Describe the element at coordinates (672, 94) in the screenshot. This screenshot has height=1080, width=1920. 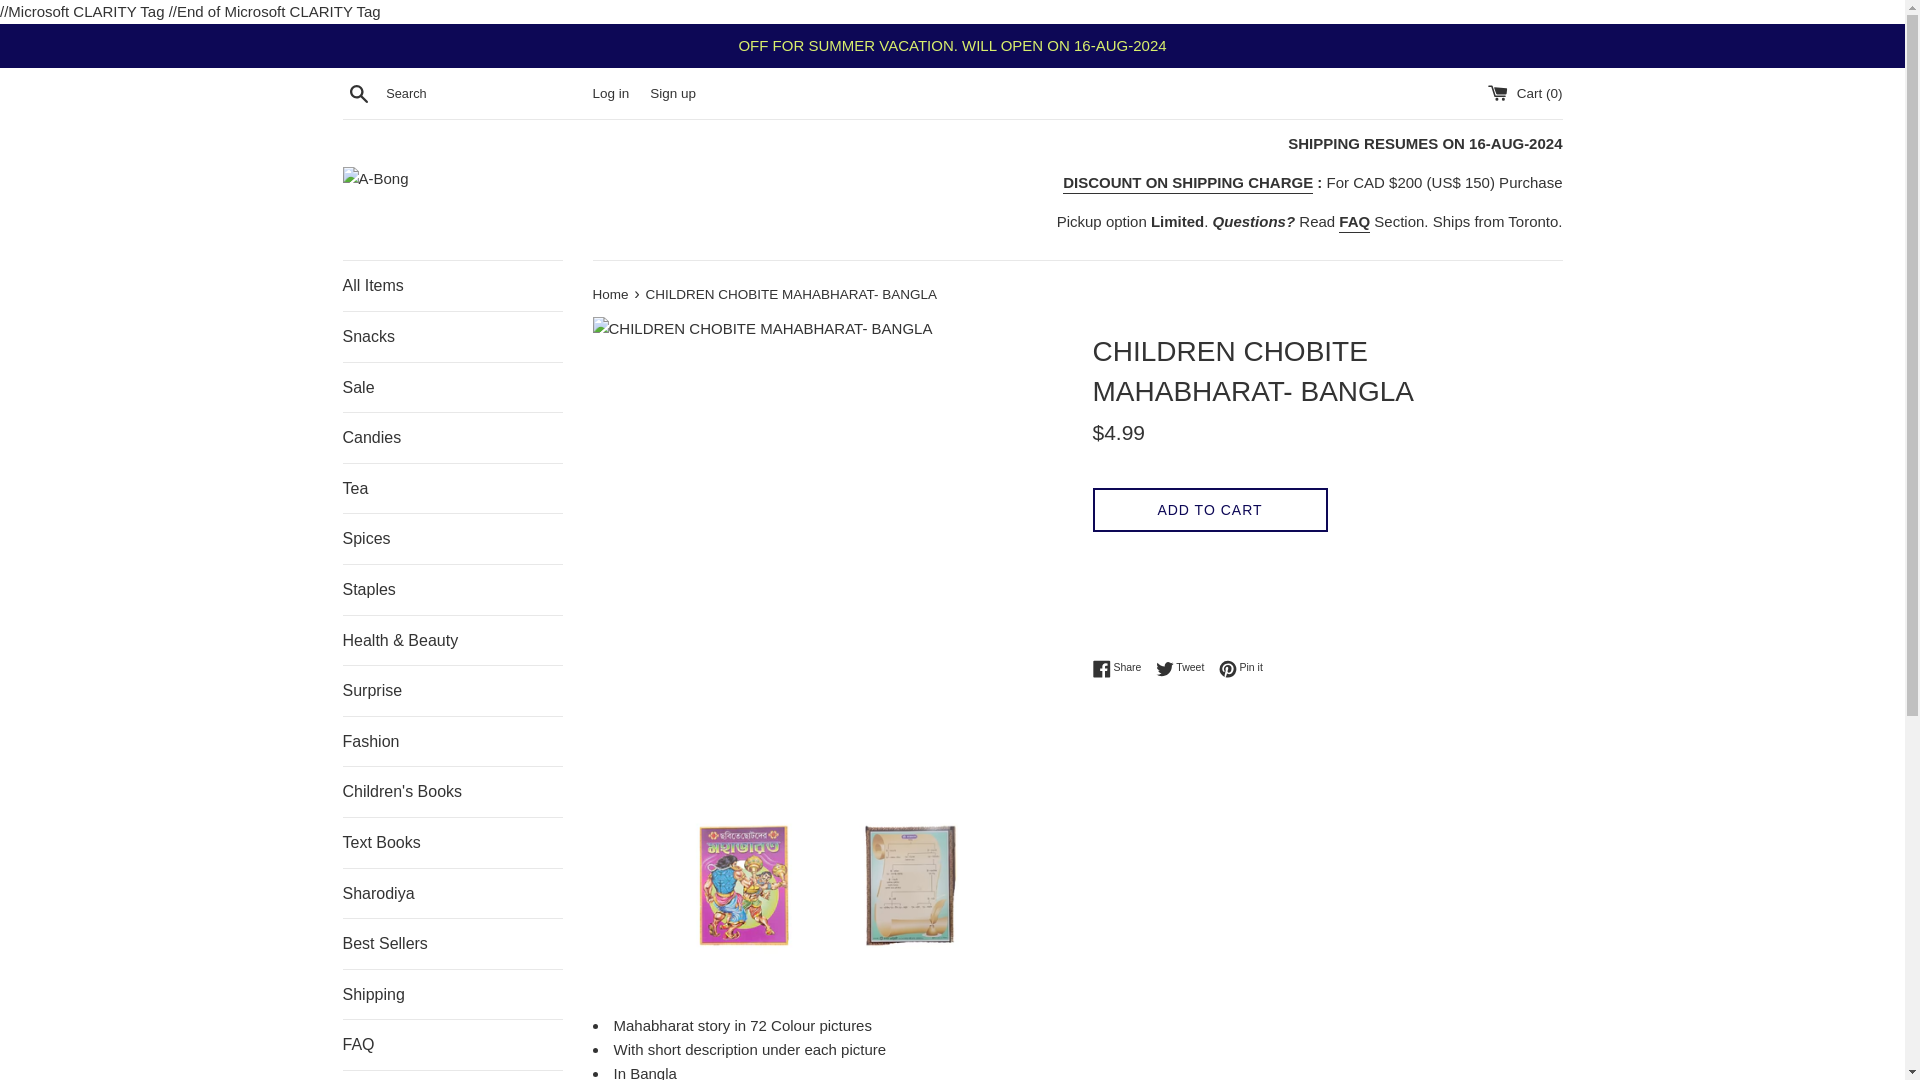
I see `Sharodiya` at that location.